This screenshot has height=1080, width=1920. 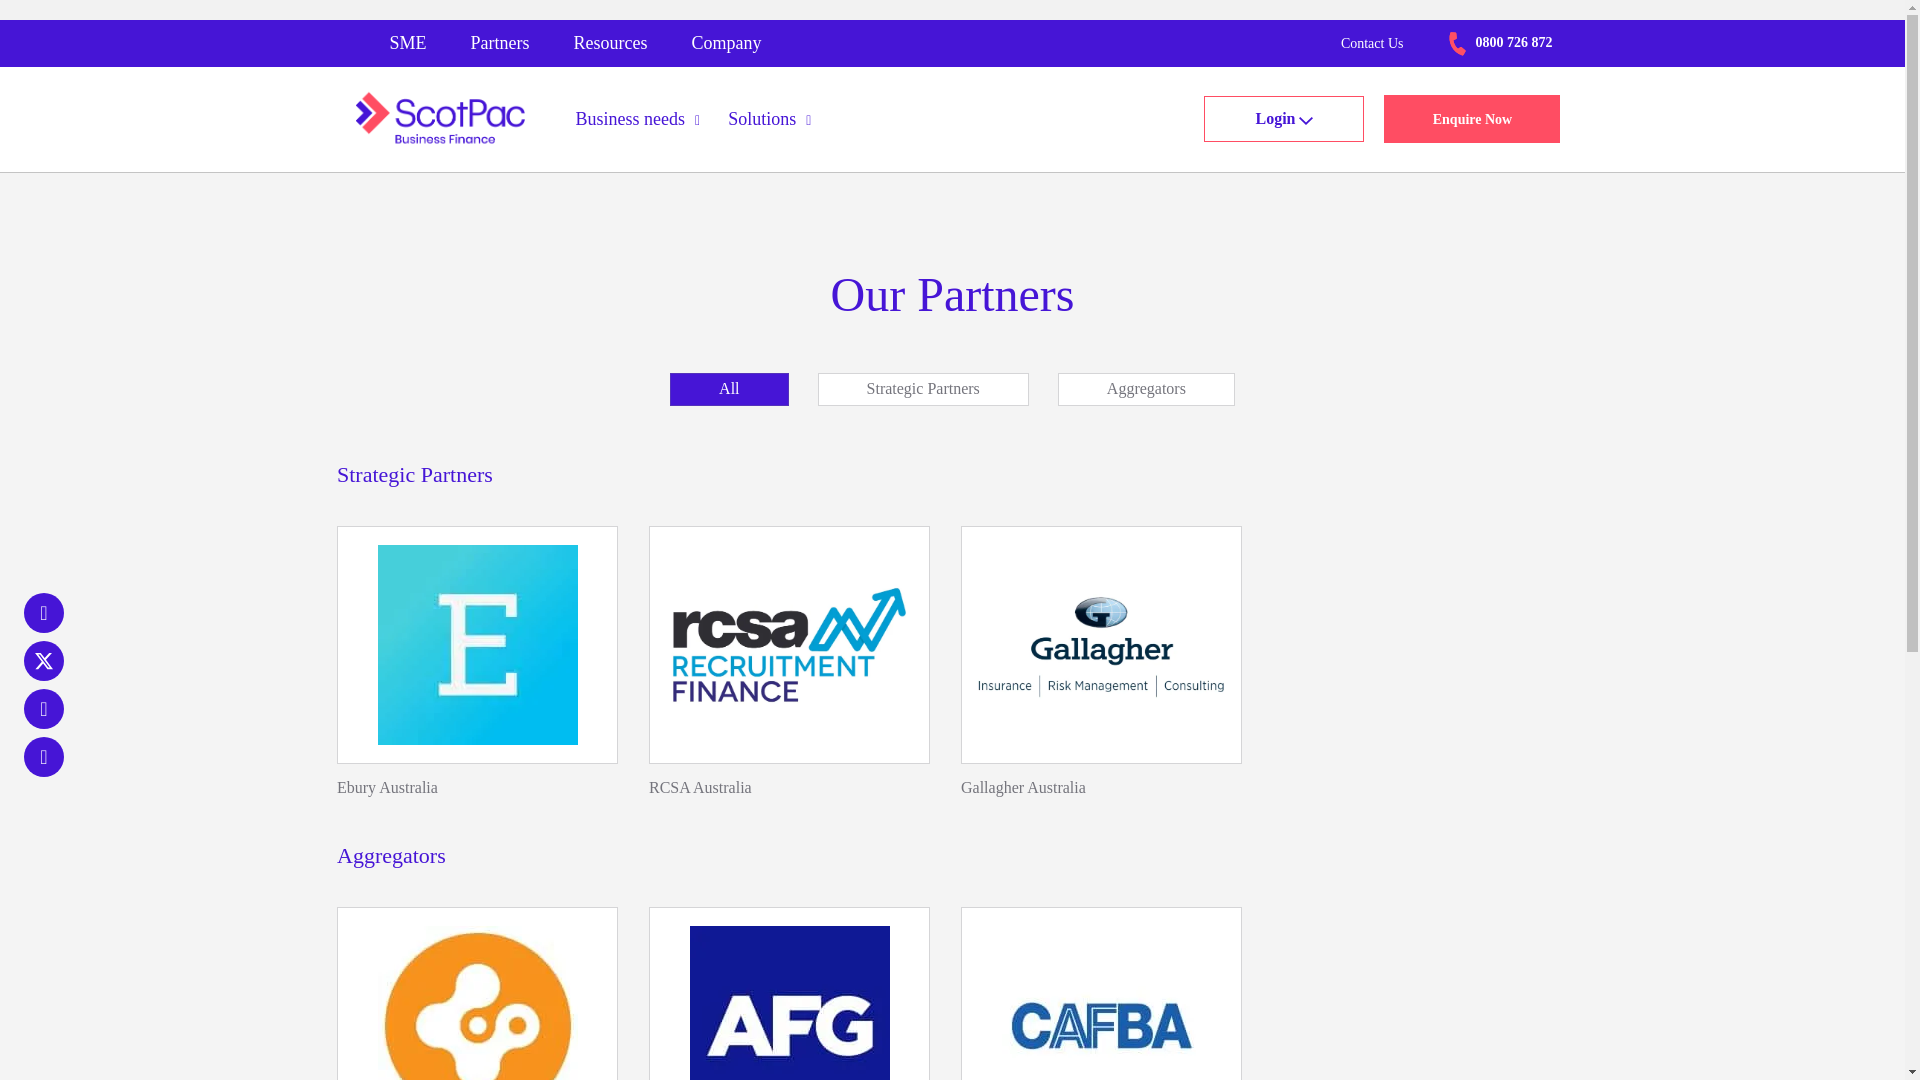 I want to click on Contact Us, so click(x=1372, y=43).